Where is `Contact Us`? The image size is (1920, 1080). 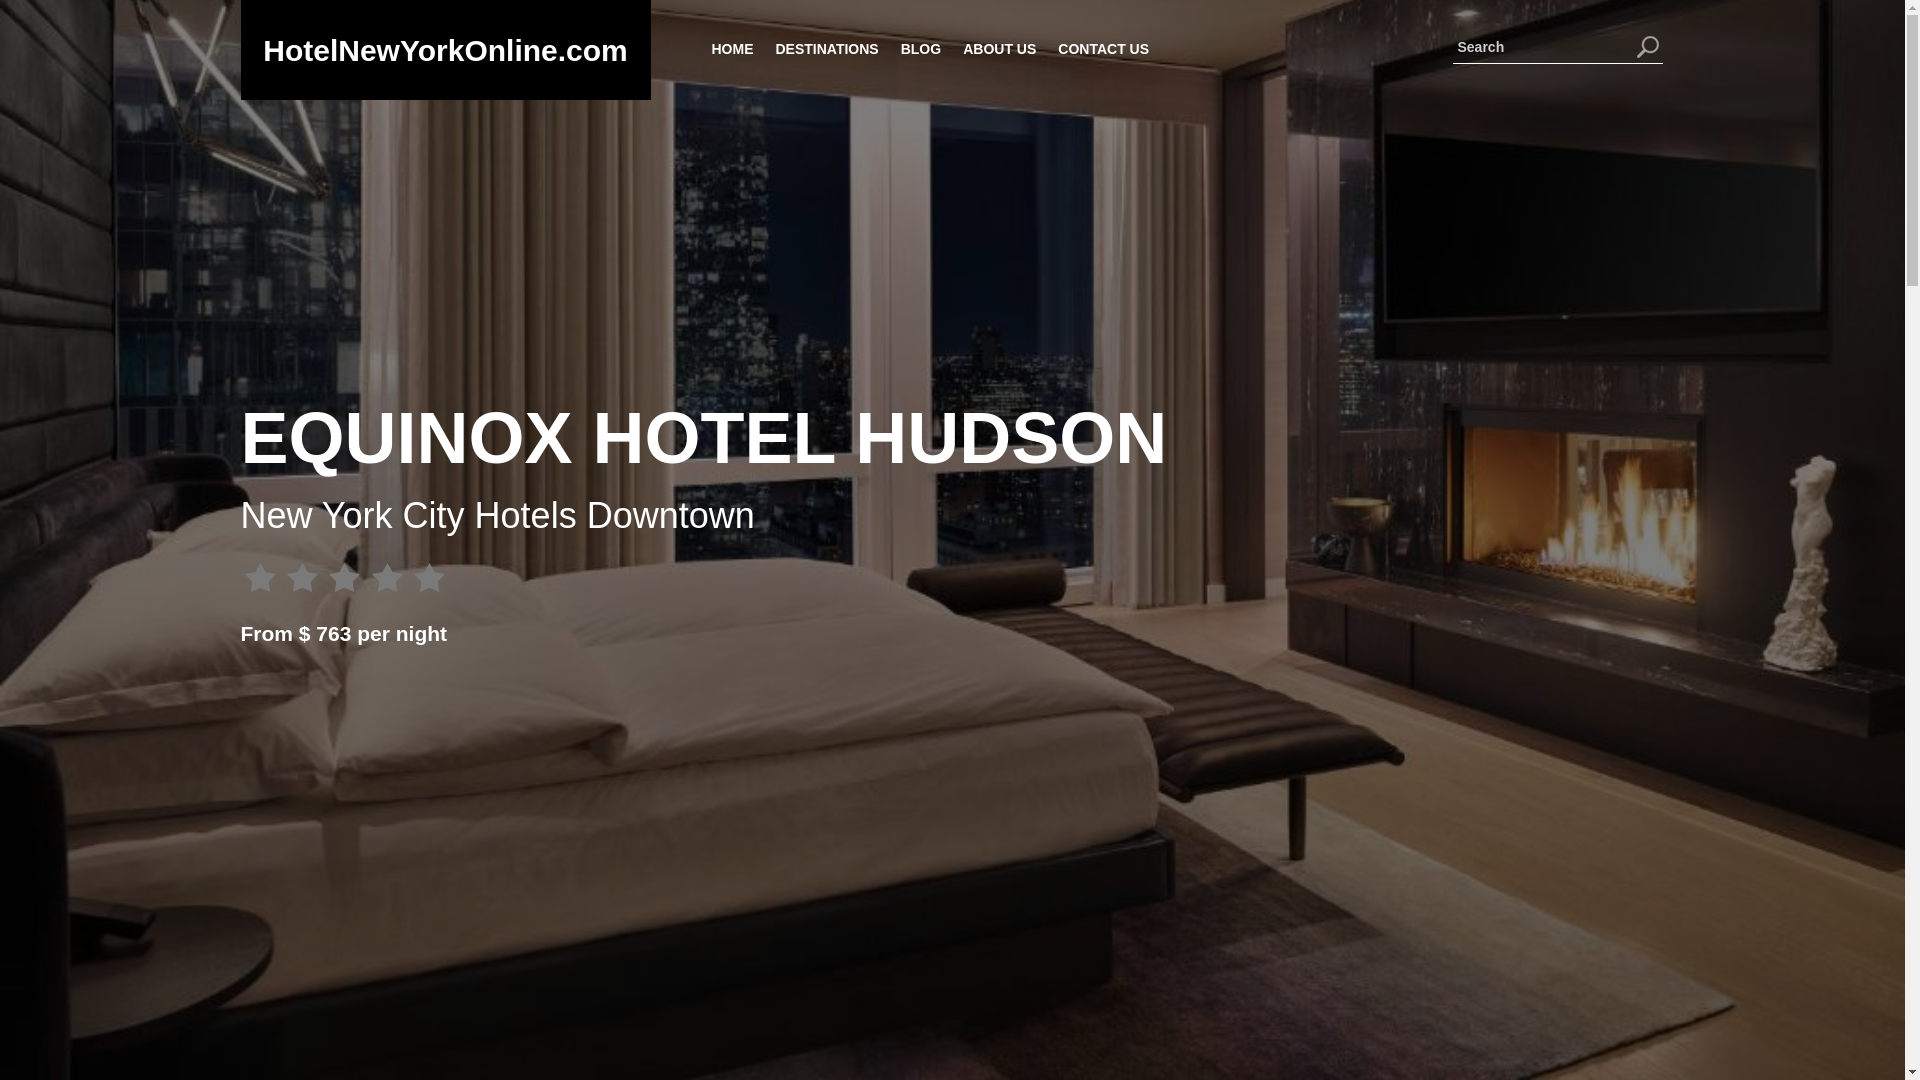
Contact Us is located at coordinates (1101, 48).